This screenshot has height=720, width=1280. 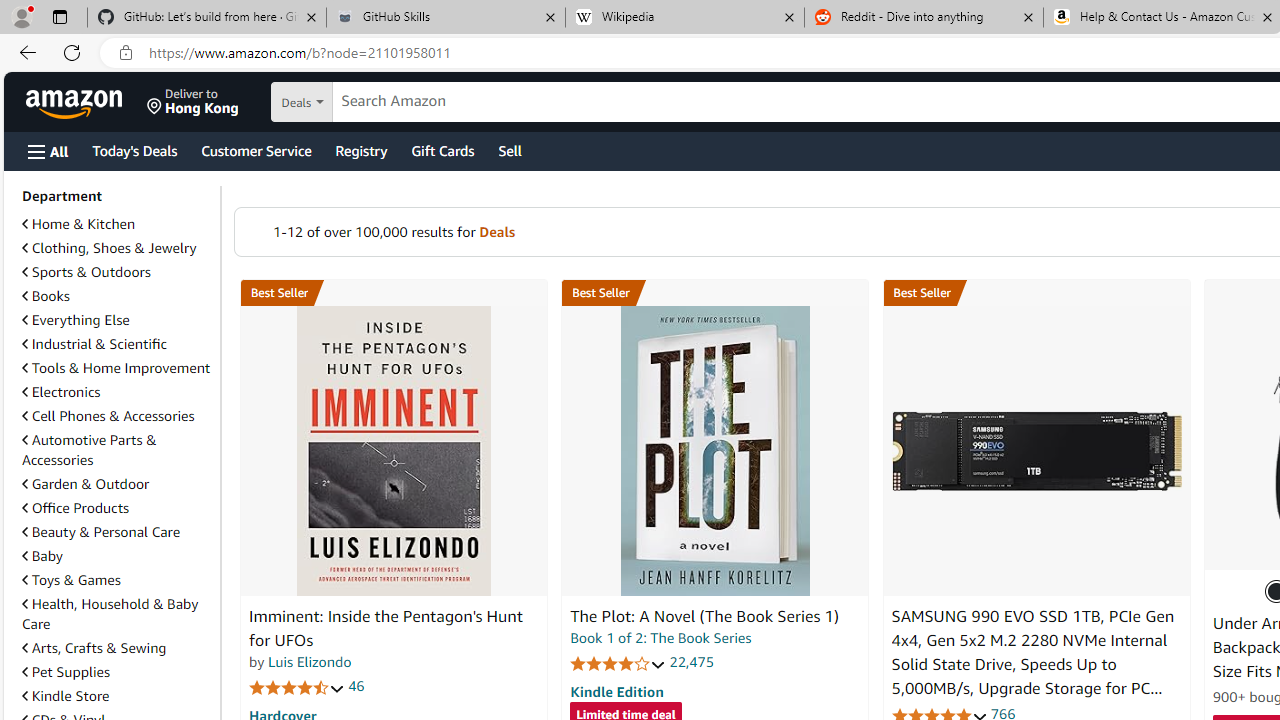 What do you see at coordinates (117, 344) in the screenshot?
I see `Industrial & Scientific` at bounding box center [117, 344].